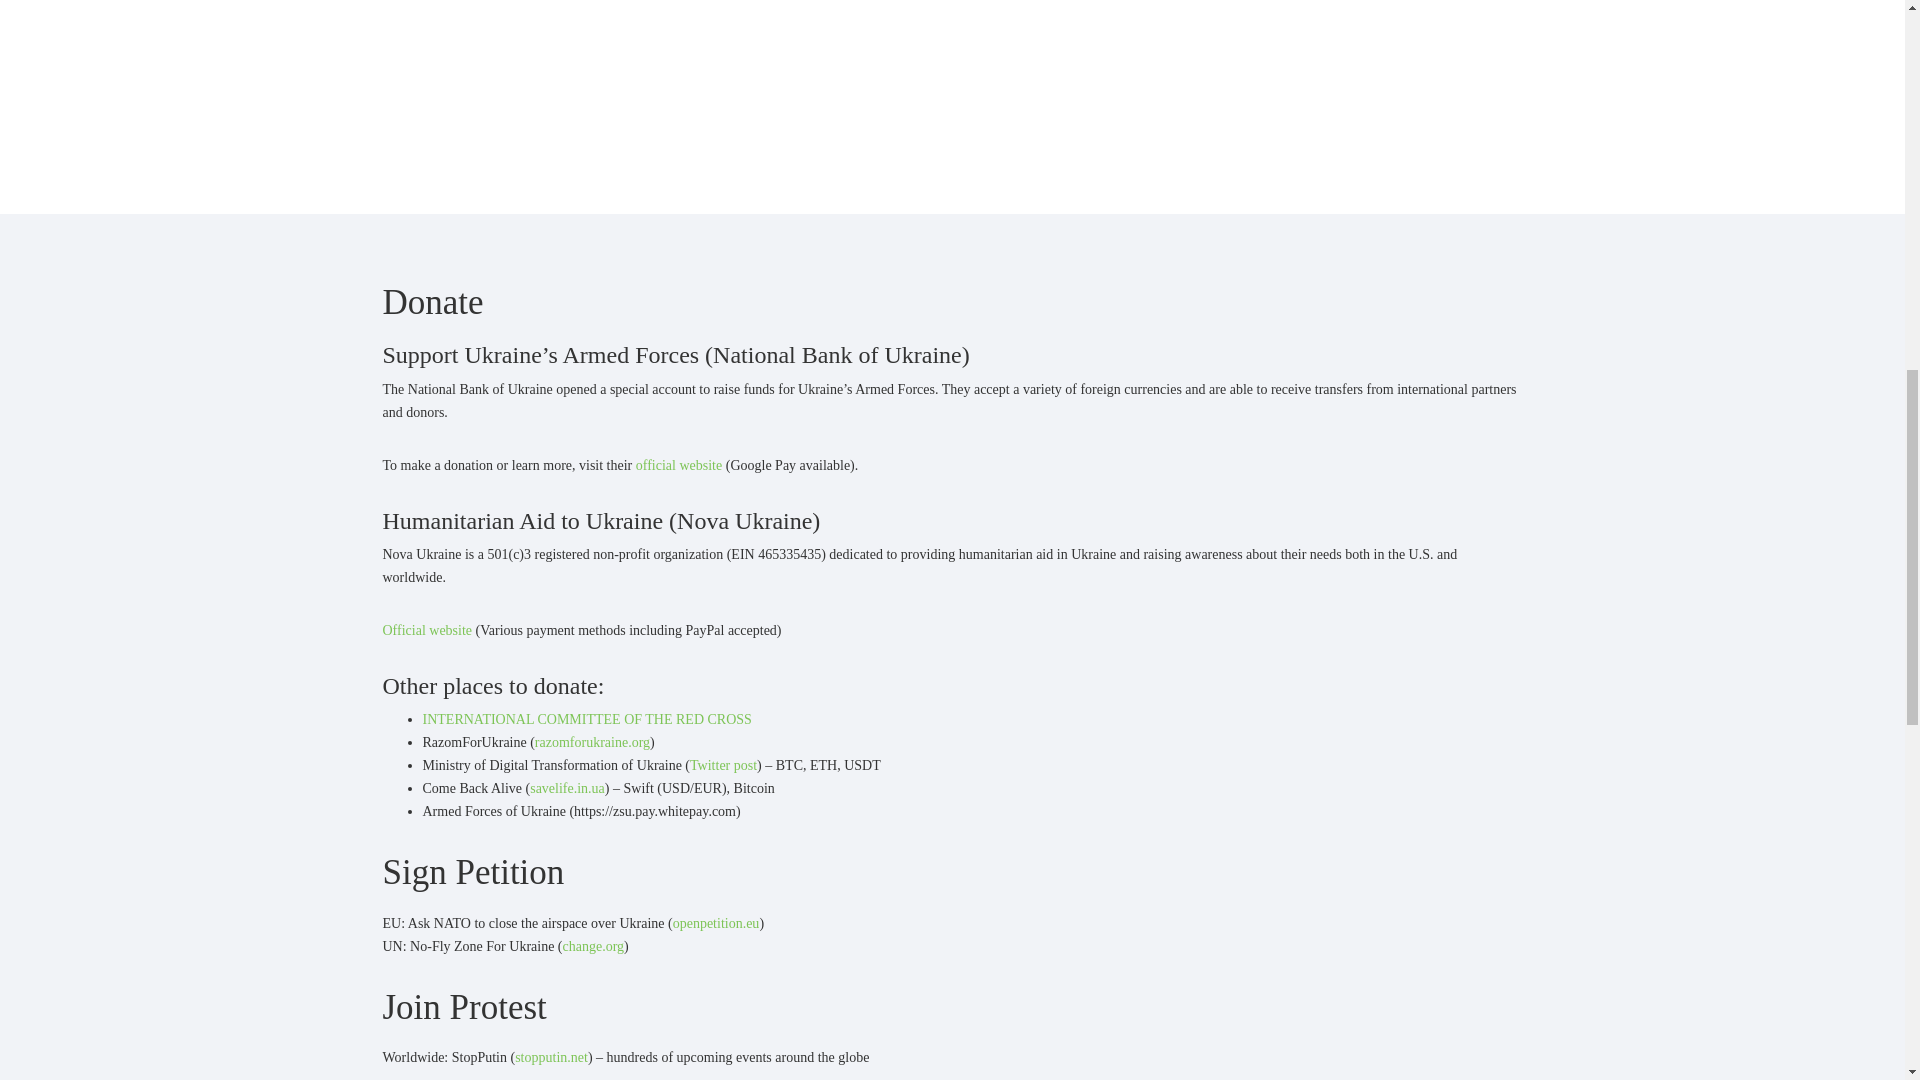 The height and width of the screenshot is (1080, 1920). What do you see at coordinates (566, 788) in the screenshot?
I see `savelife.in.ua` at bounding box center [566, 788].